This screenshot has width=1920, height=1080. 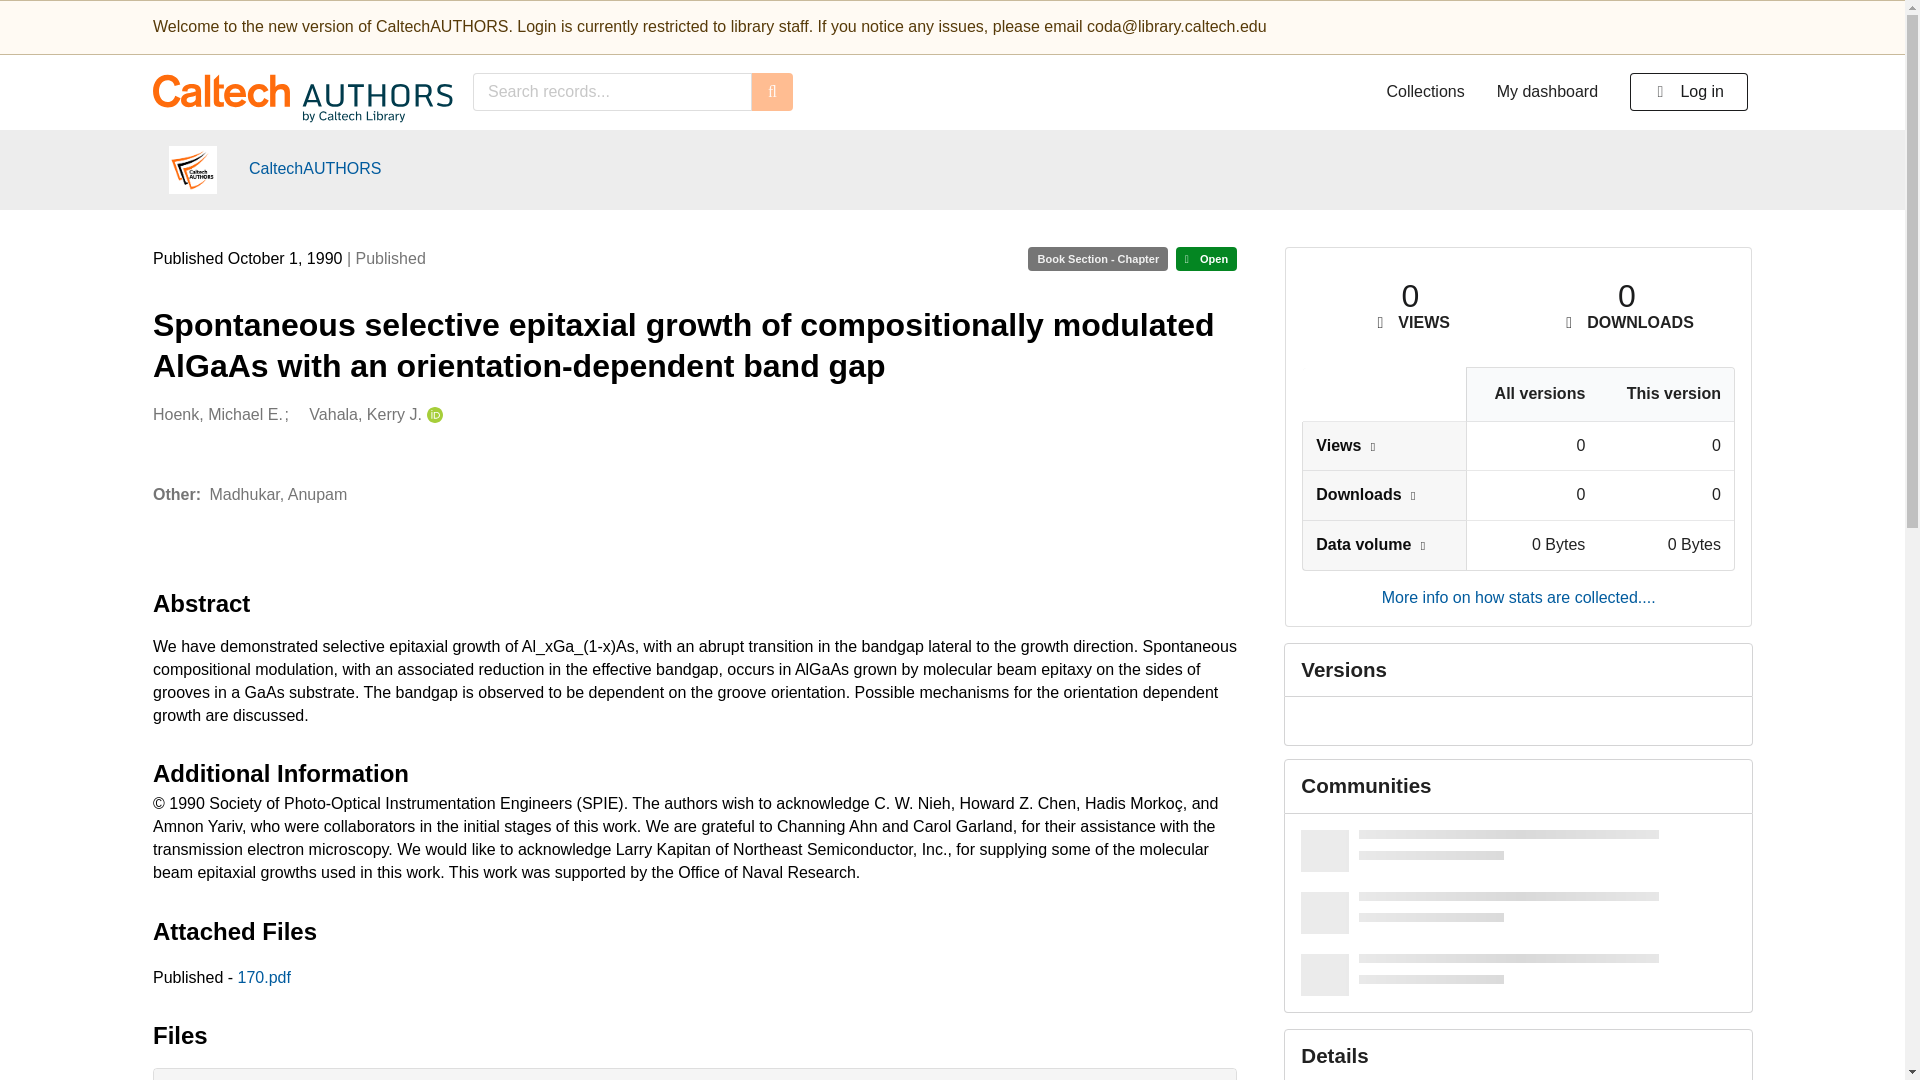 I want to click on Hoenk, Michael E., so click(x=218, y=414).